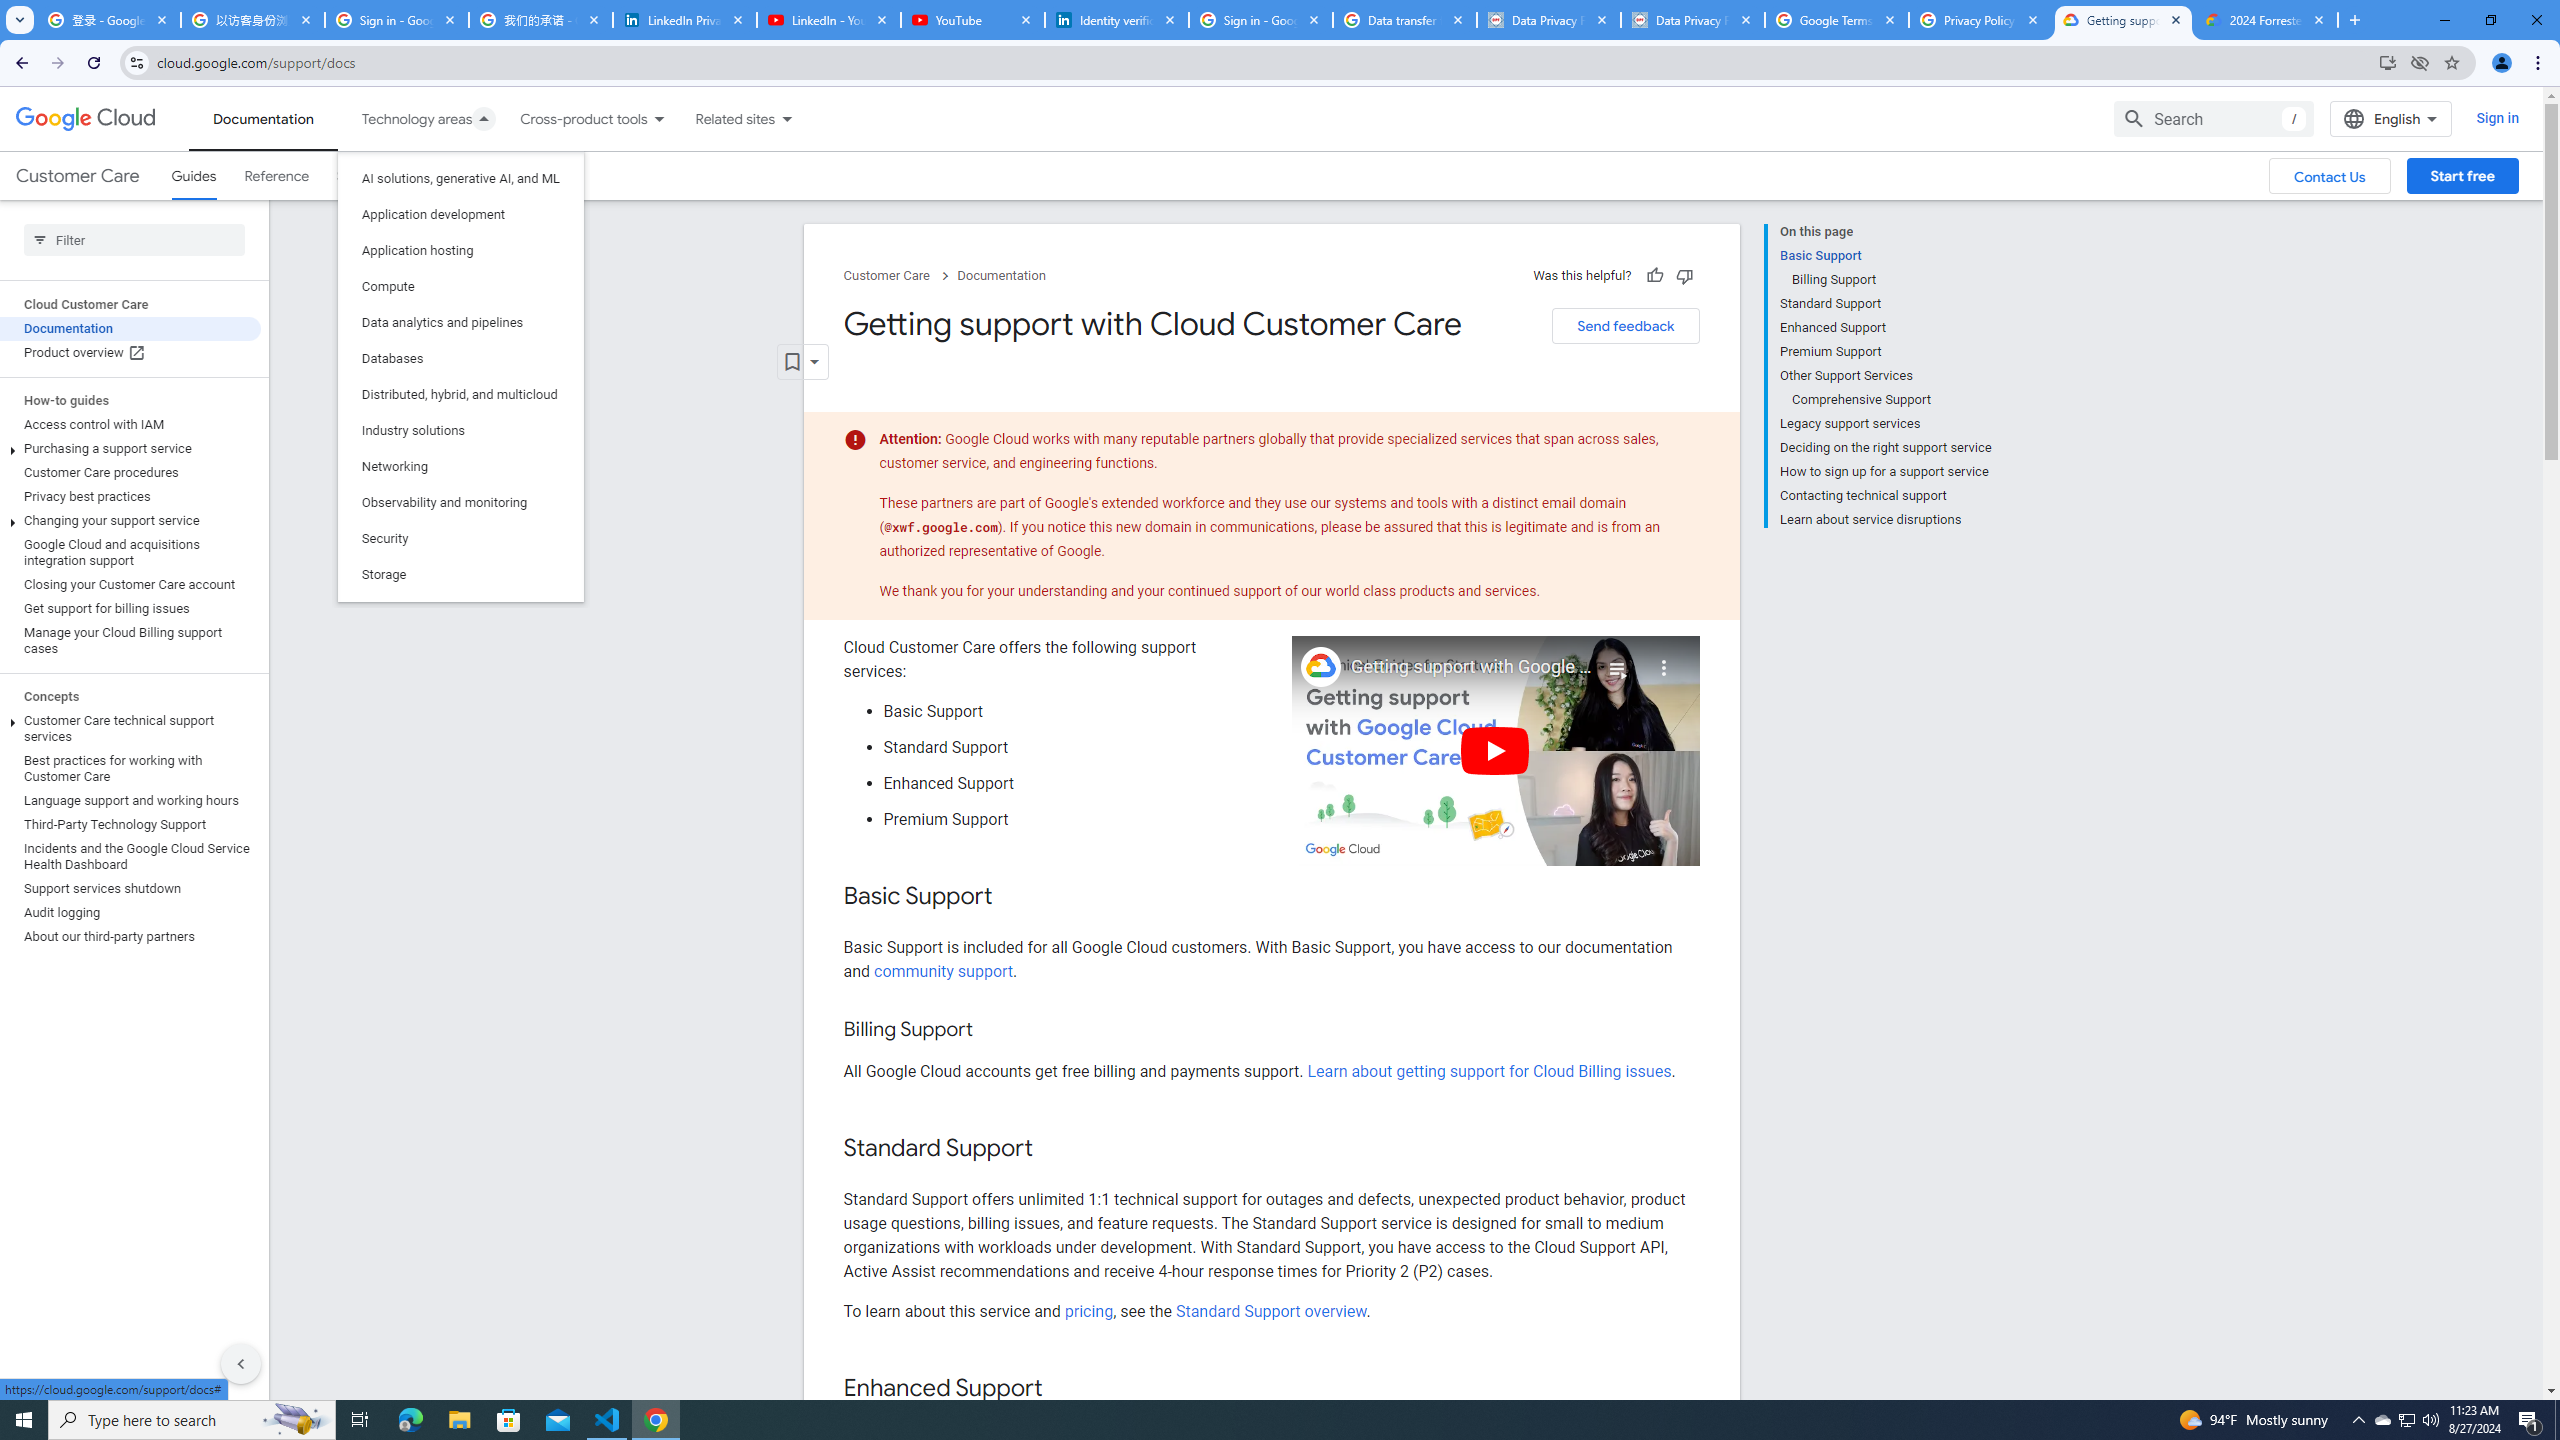 The image size is (2560, 1440). I want to click on More, so click(1664, 660).